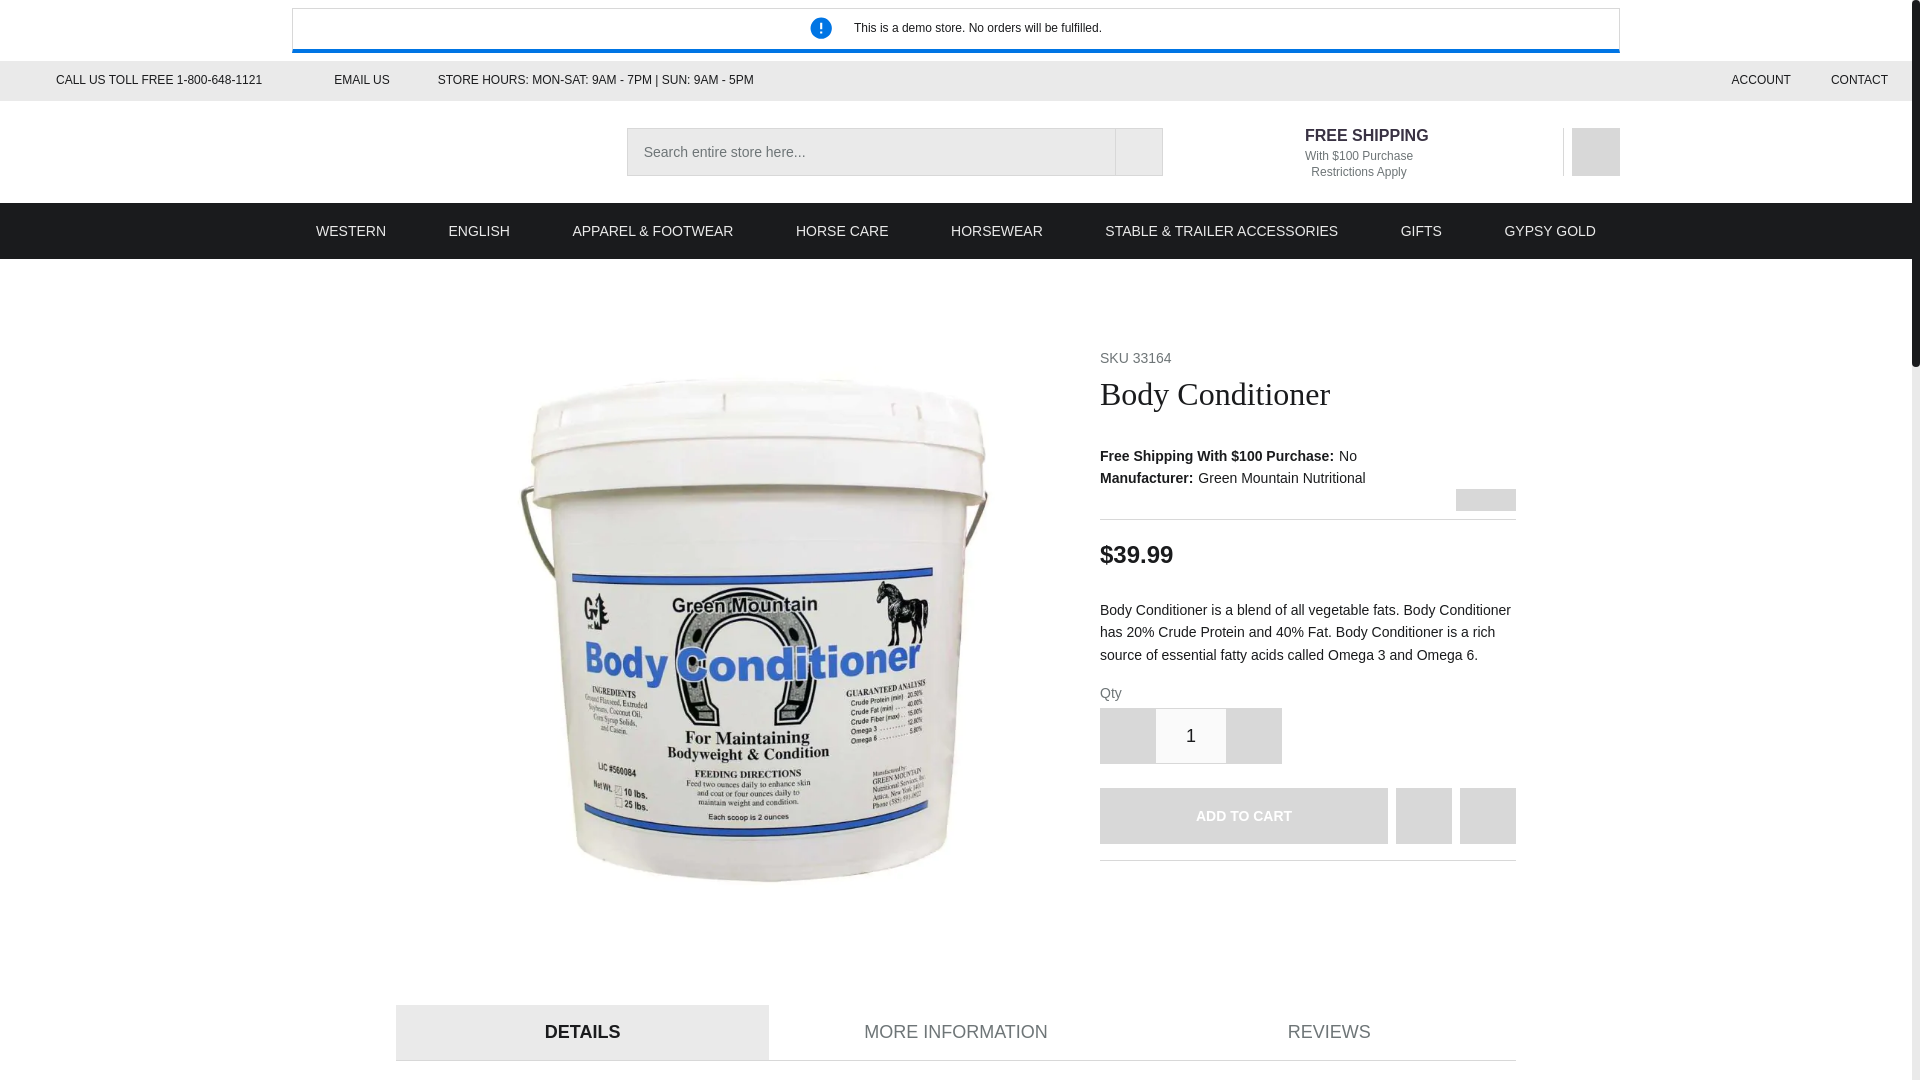  What do you see at coordinates (1423, 816) in the screenshot?
I see `Add to Wish List` at bounding box center [1423, 816].